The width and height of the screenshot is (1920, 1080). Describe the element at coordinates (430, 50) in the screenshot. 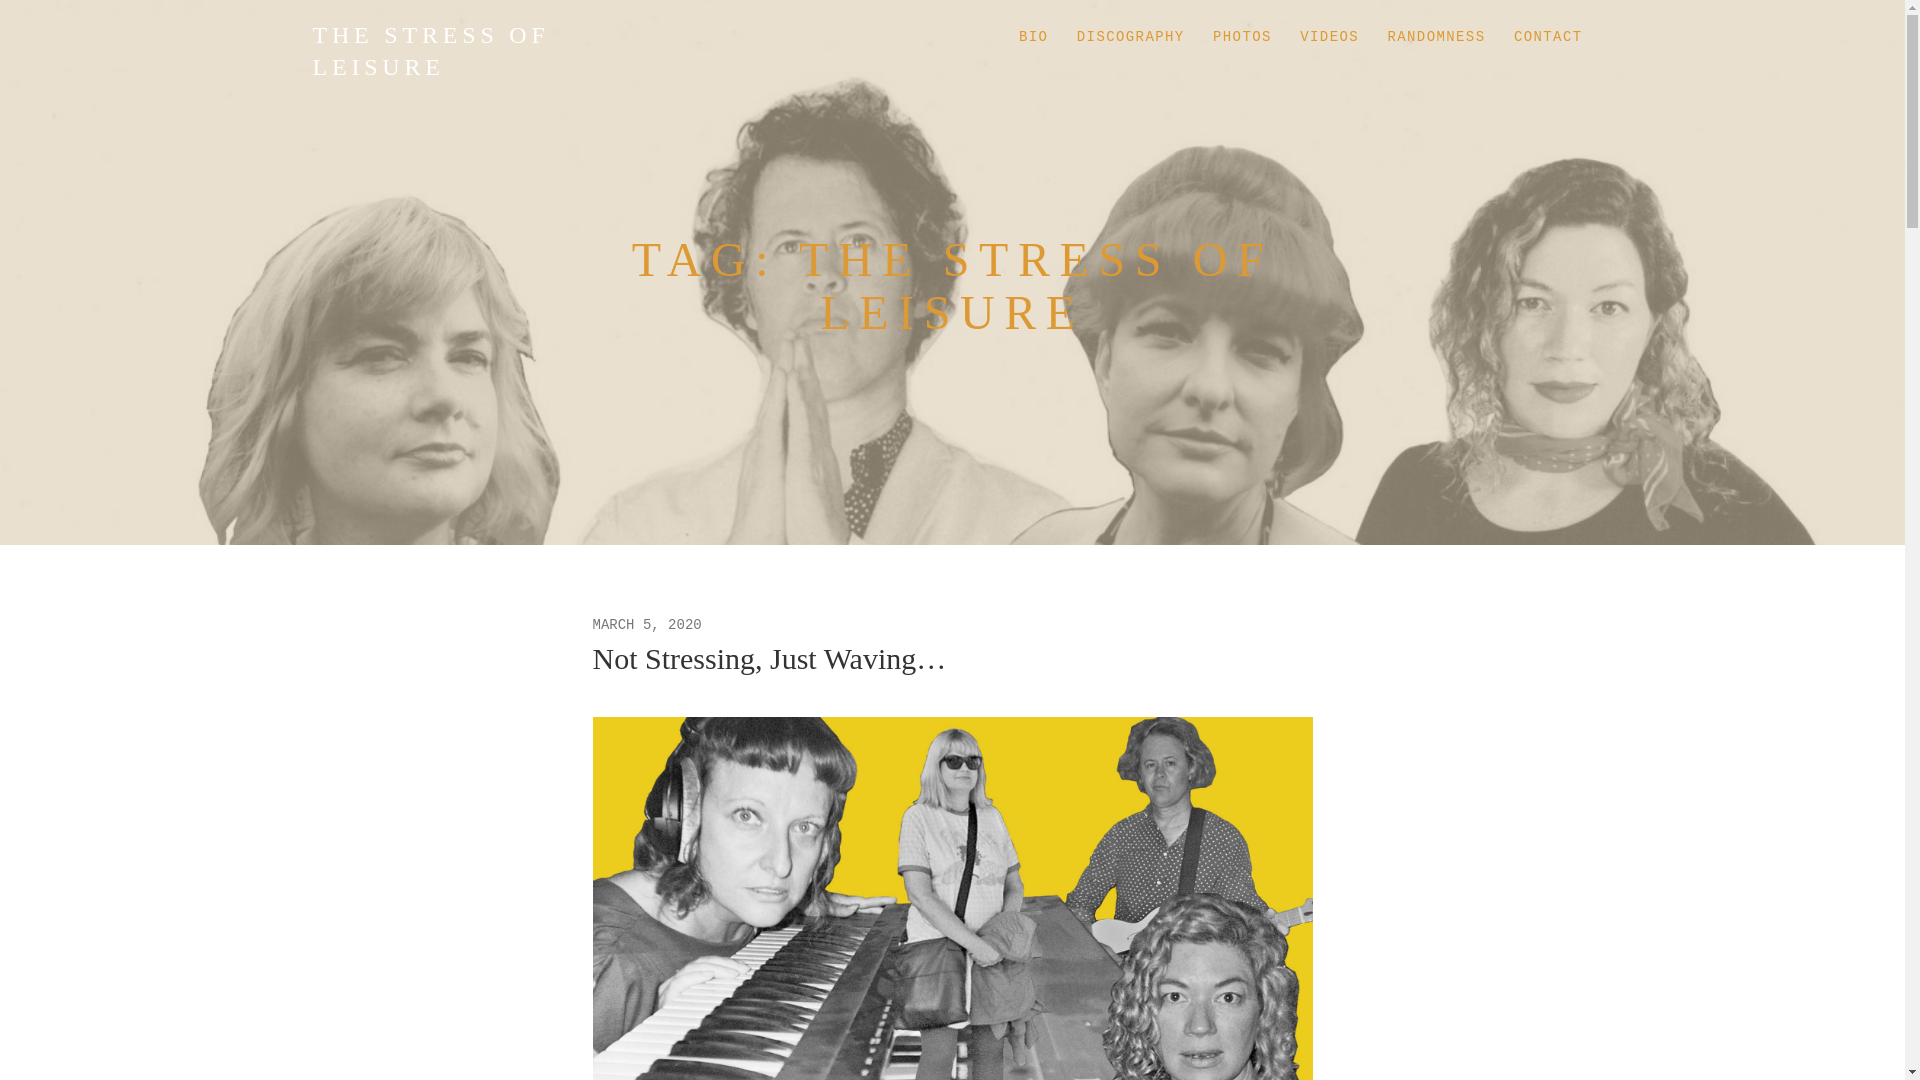

I see `THE STRESS OF LEISURE` at that location.